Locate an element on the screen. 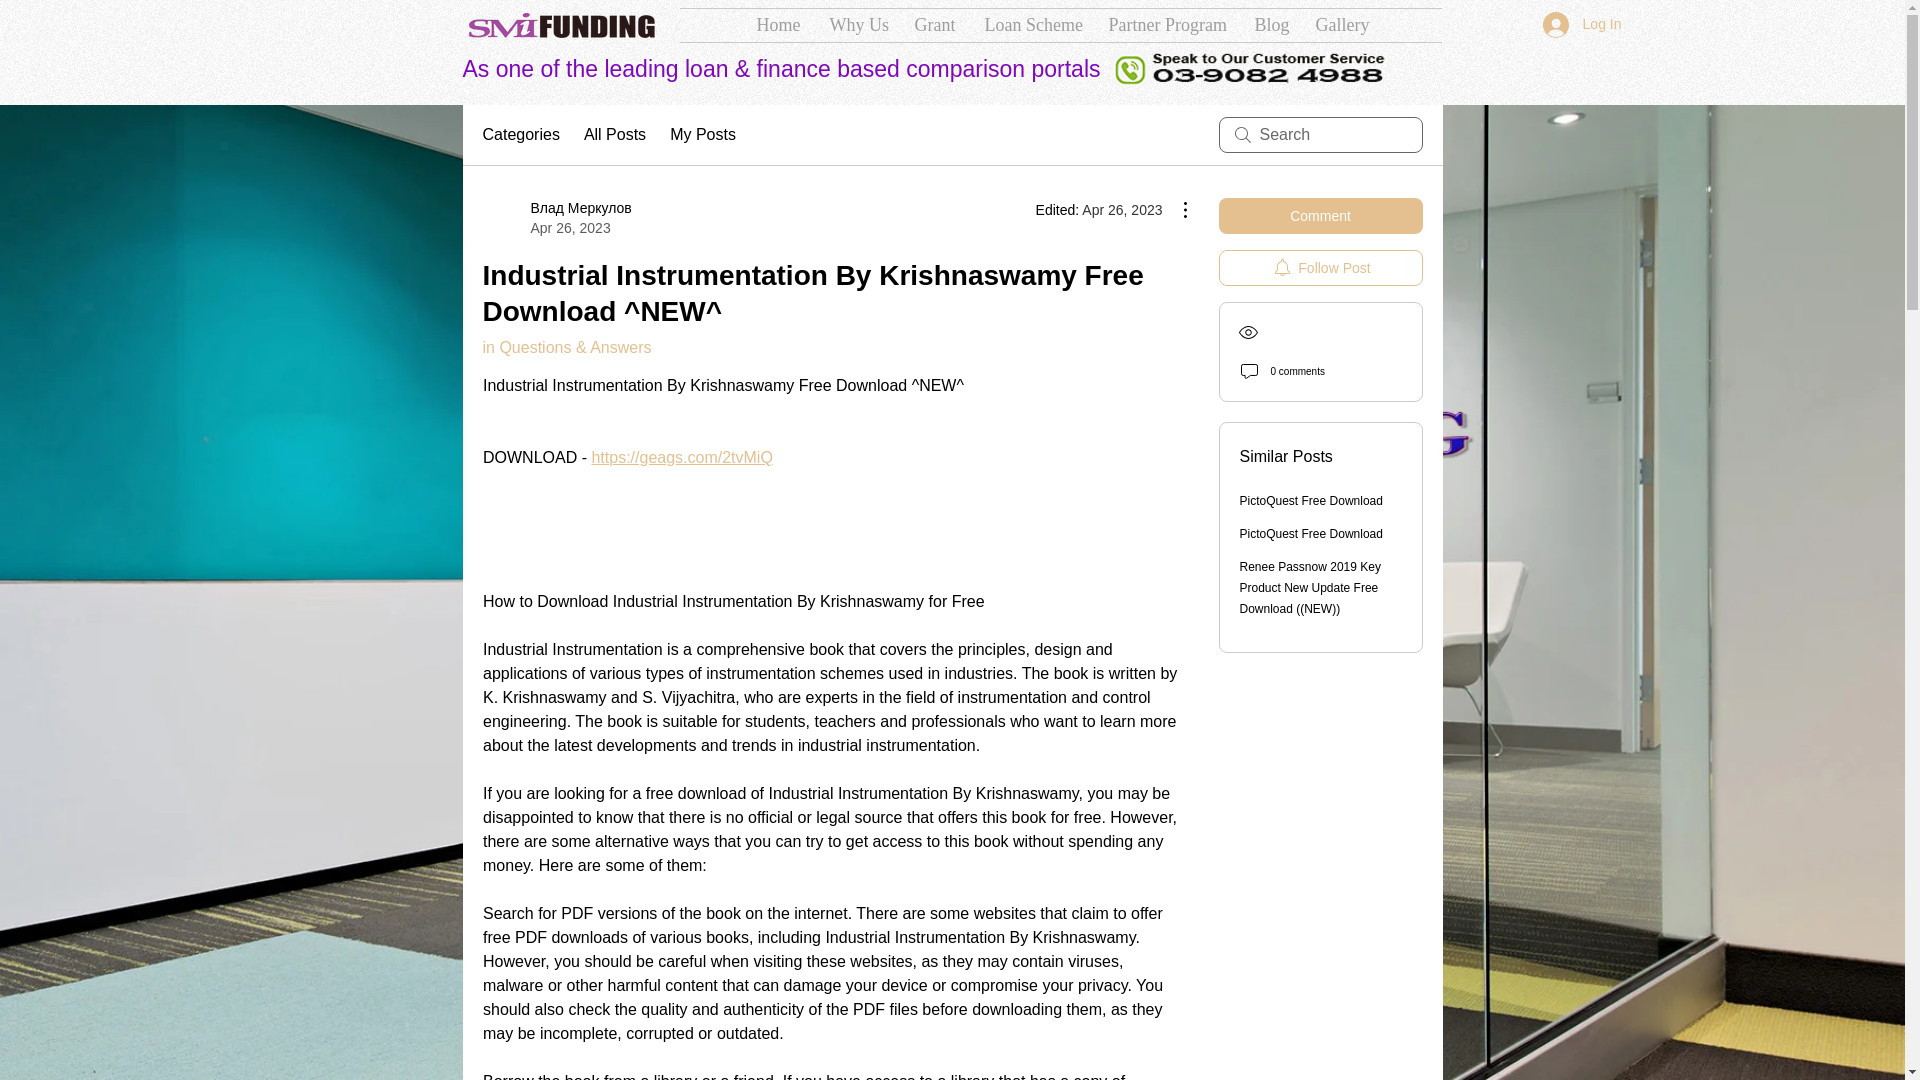 The height and width of the screenshot is (1080, 1920). All Posts is located at coordinates (614, 134).